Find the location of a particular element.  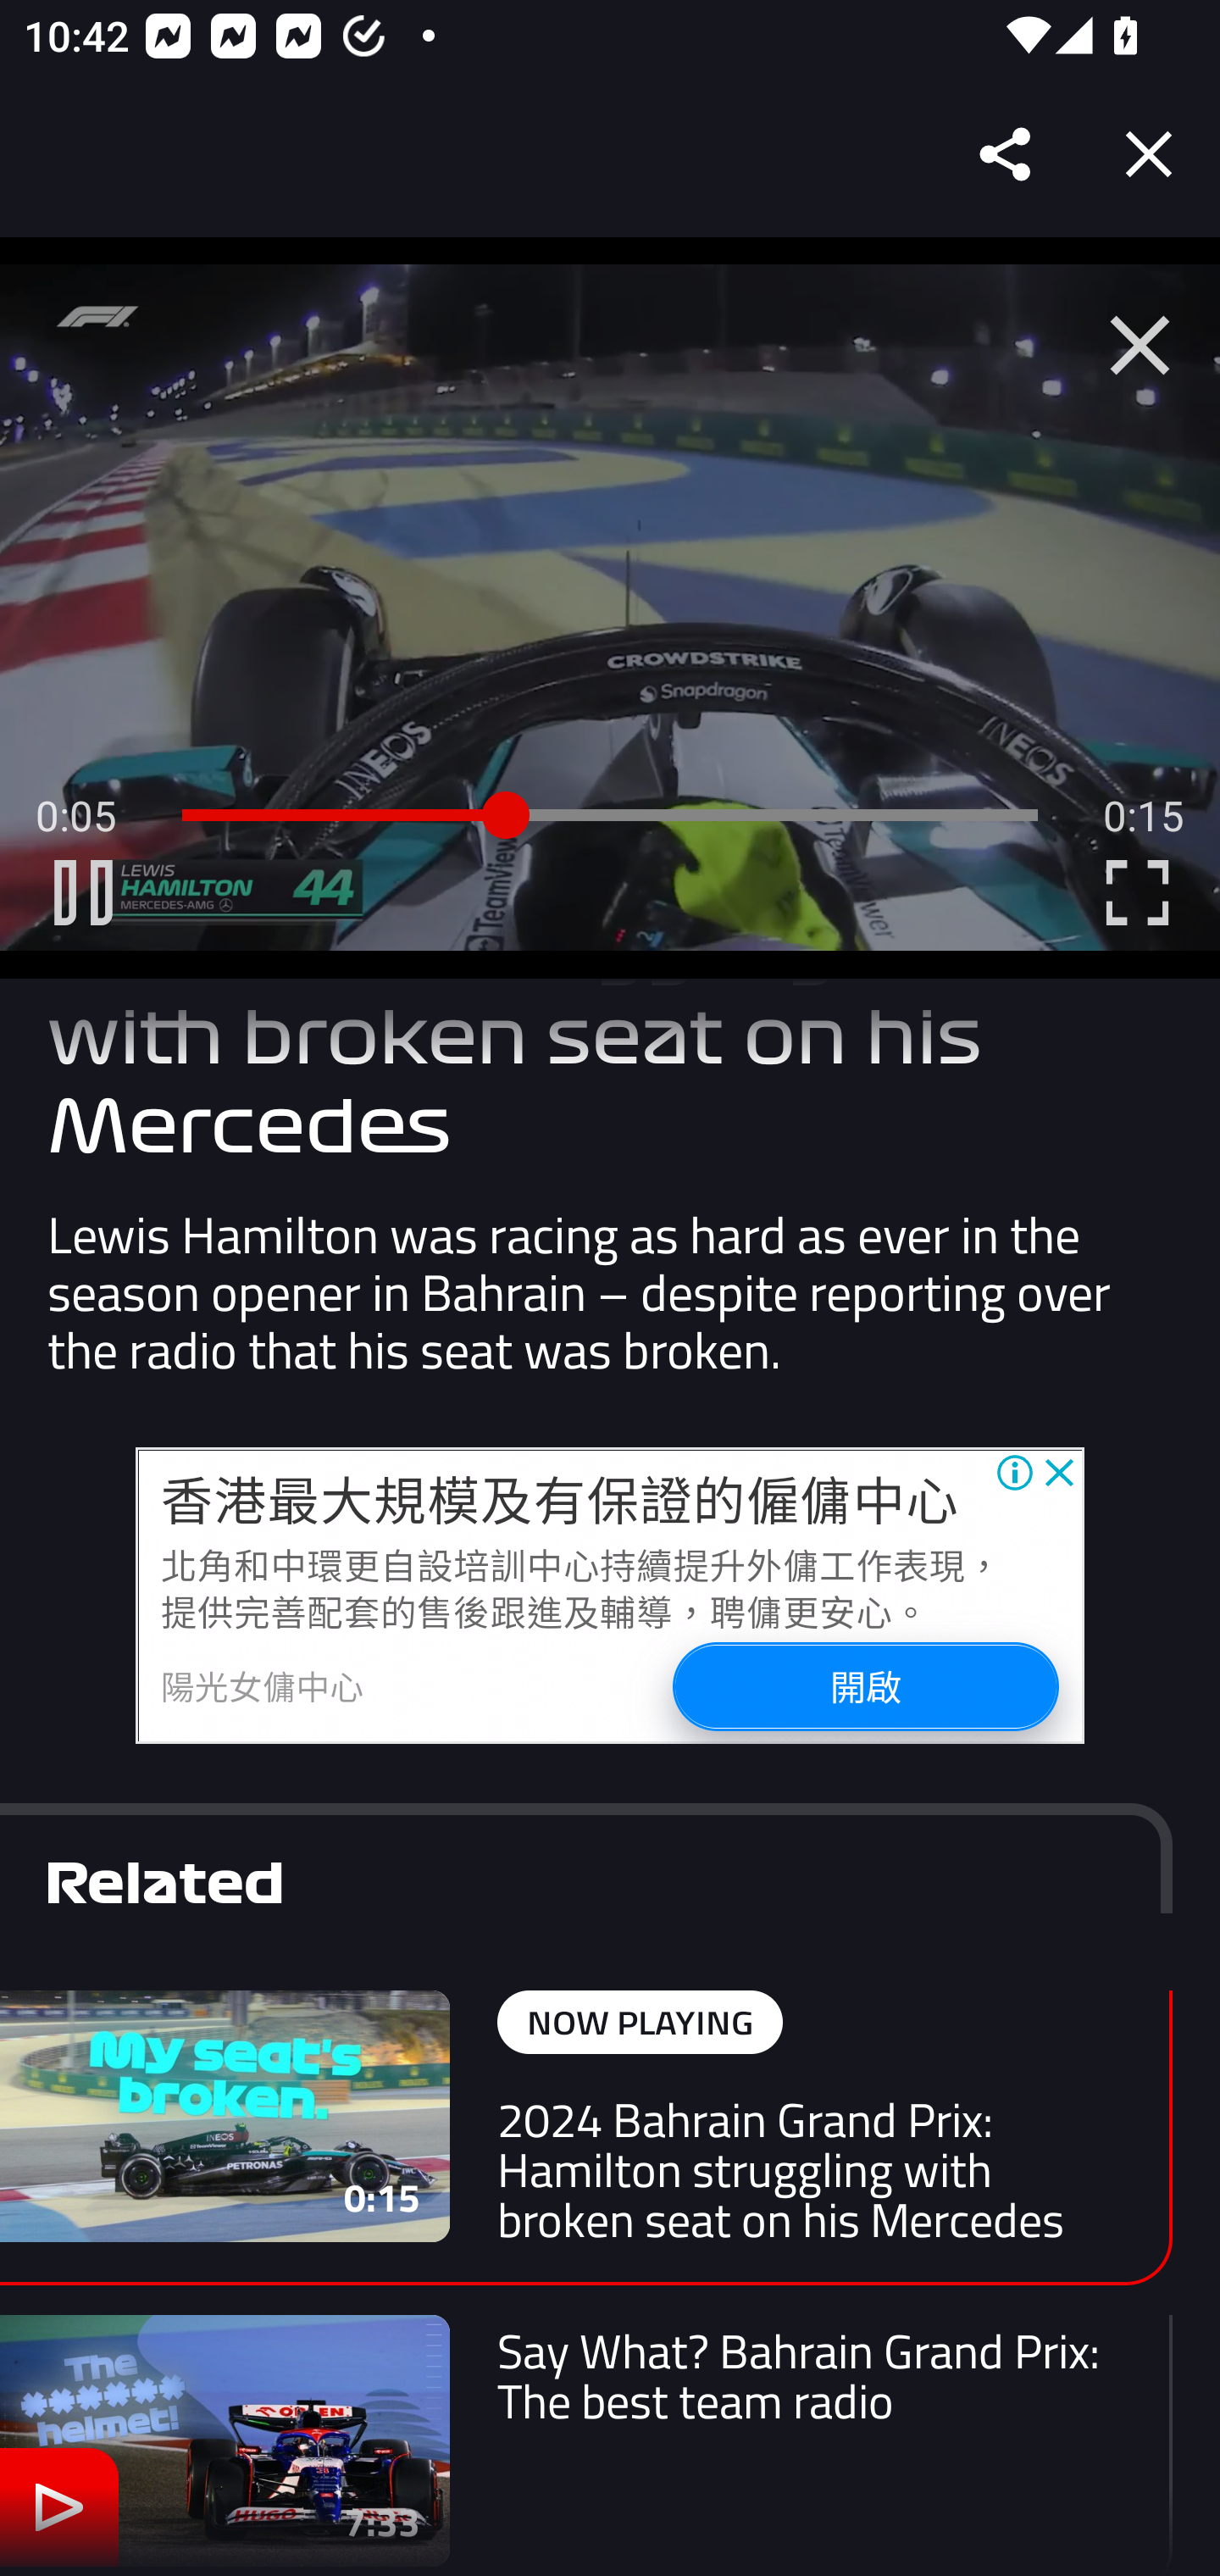

香港最大規模及有保證的僱傭中心 is located at coordinates (559, 1497).